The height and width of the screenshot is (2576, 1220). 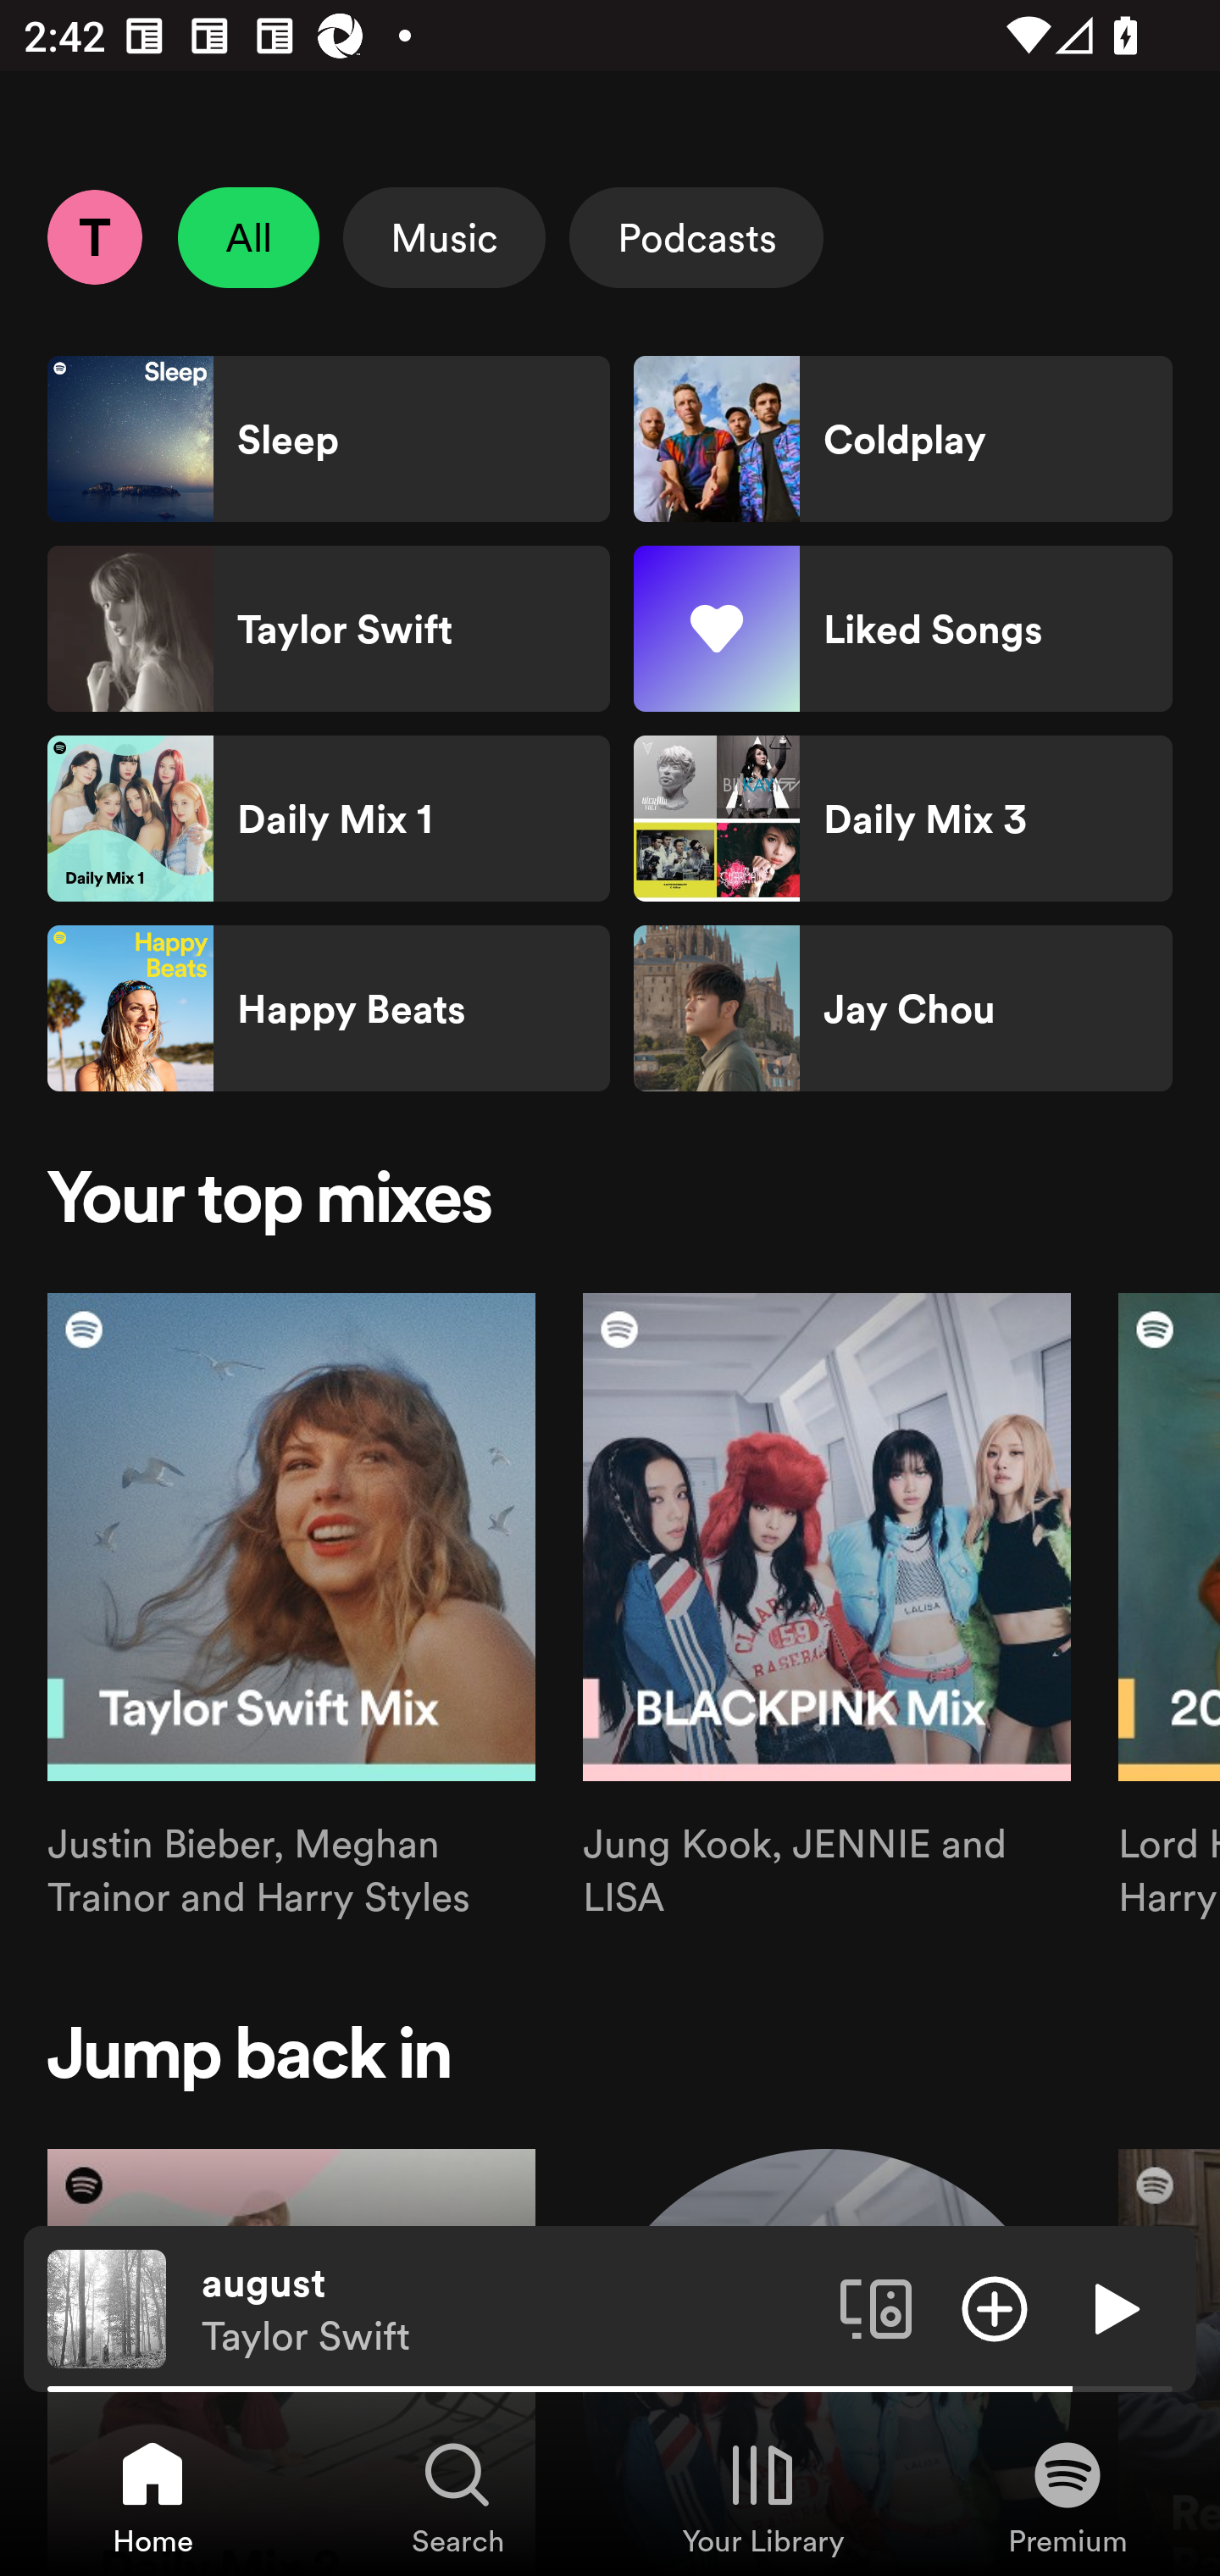 What do you see at coordinates (902, 819) in the screenshot?
I see `Daily Mix 3 Shortcut Daily Mix 3` at bounding box center [902, 819].